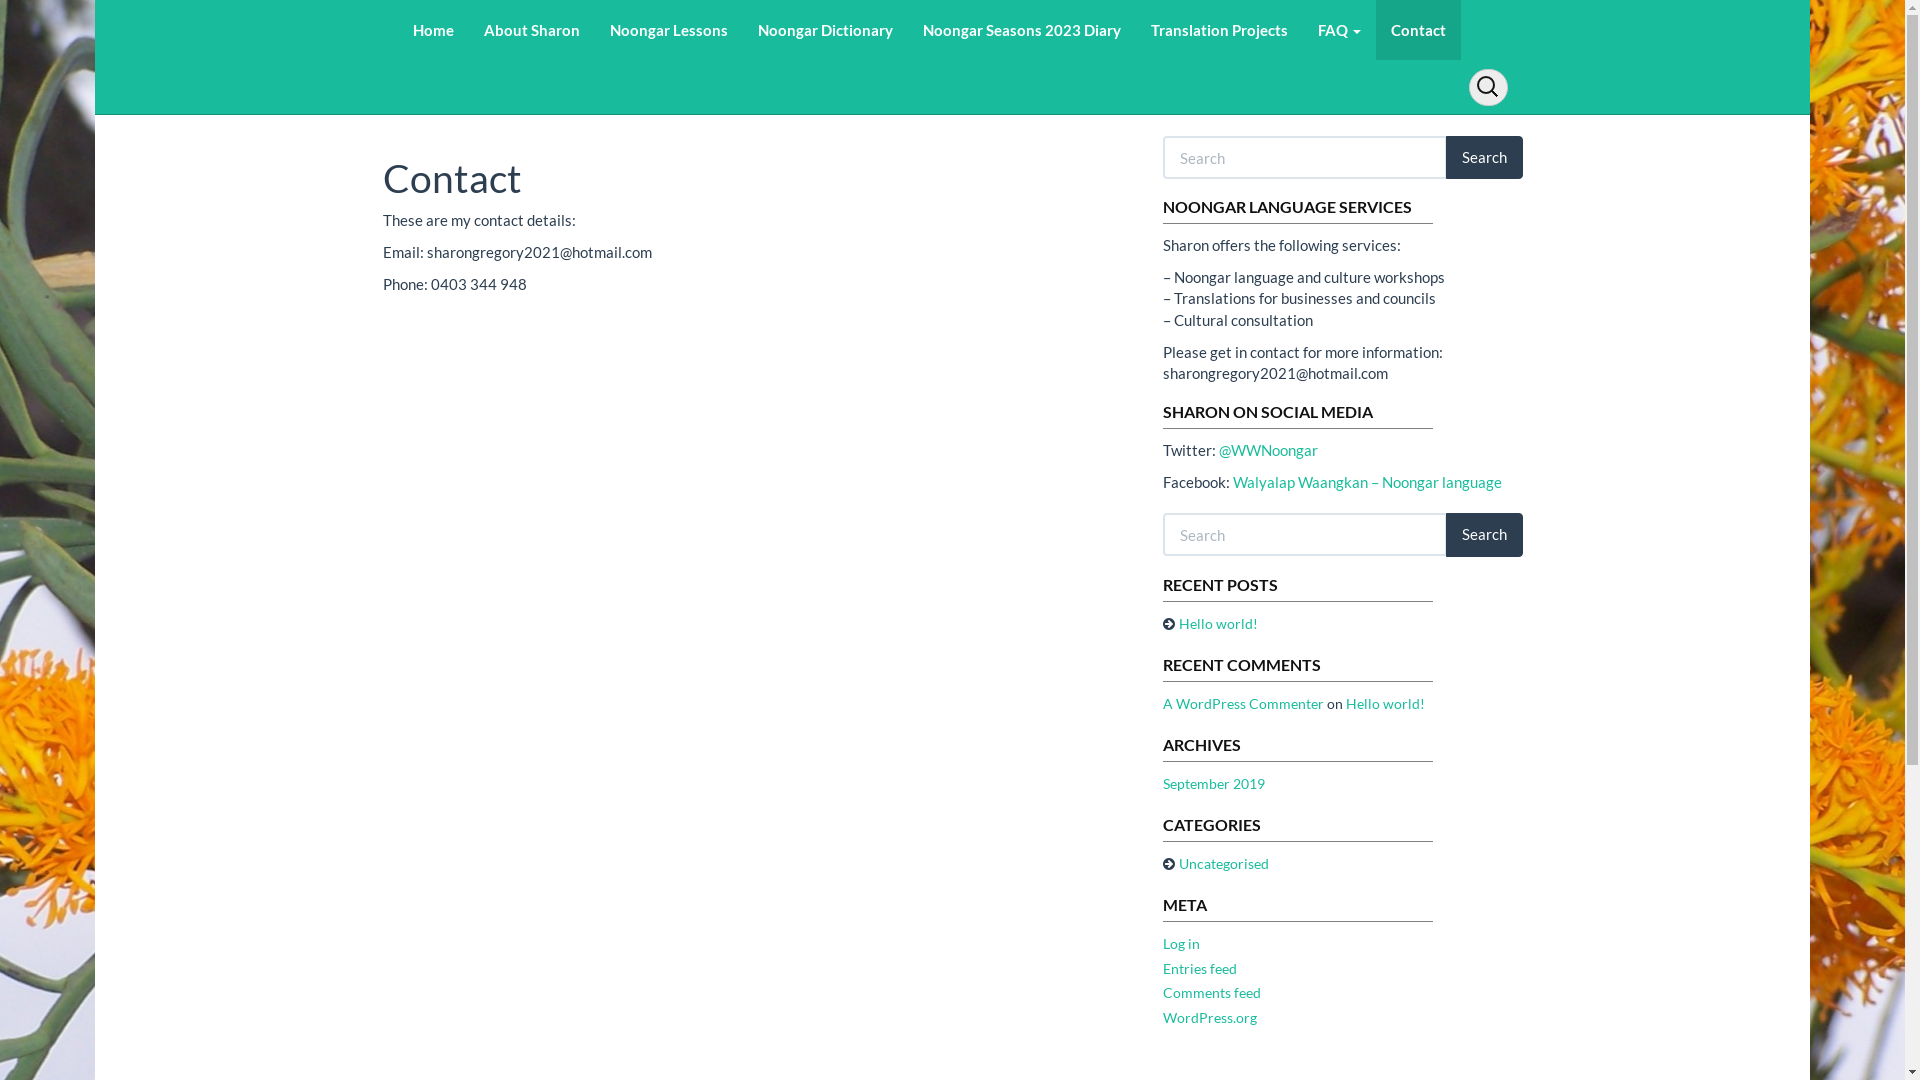 Image resolution: width=1920 pixels, height=1080 pixels. Describe the element at coordinates (1218, 624) in the screenshot. I see `Hello world!` at that location.